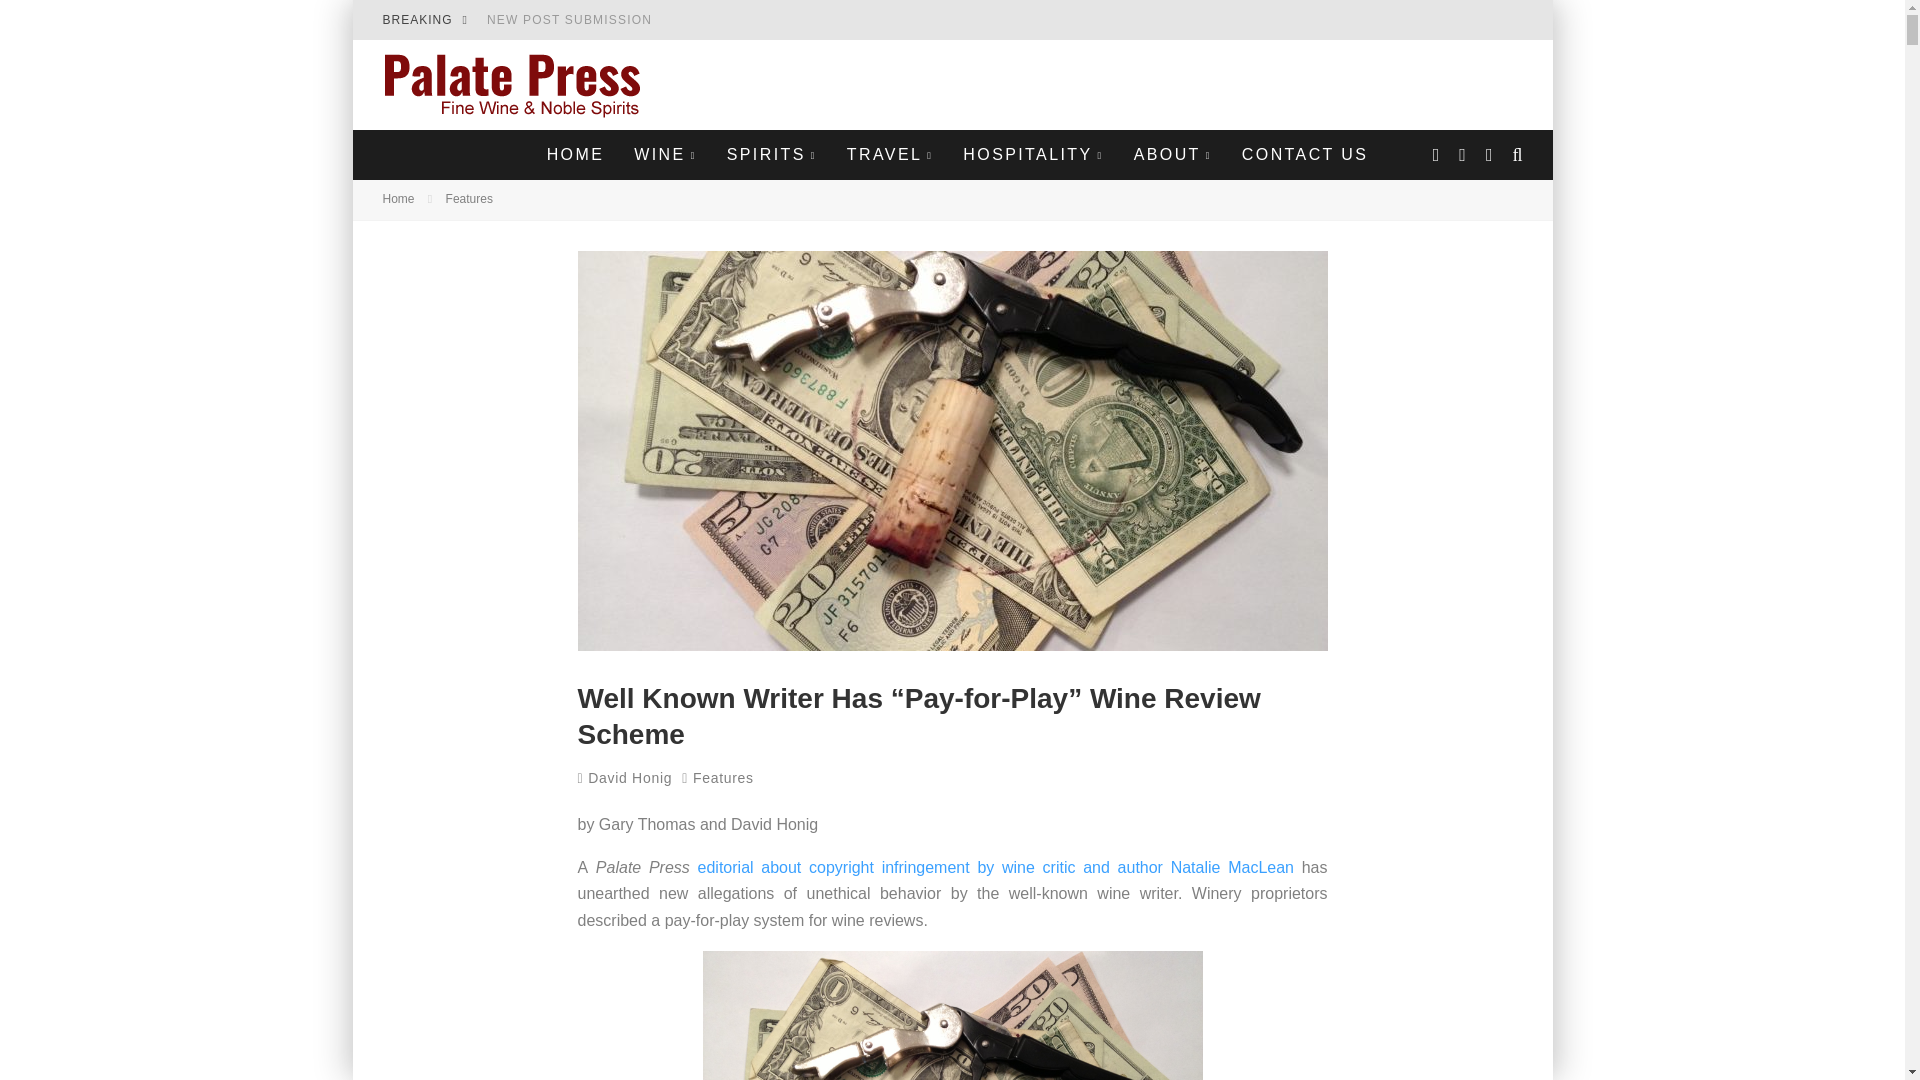 Image resolution: width=1920 pixels, height=1080 pixels. What do you see at coordinates (772, 154) in the screenshot?
I see `SPIRITS` at bounding box center [772, 154].